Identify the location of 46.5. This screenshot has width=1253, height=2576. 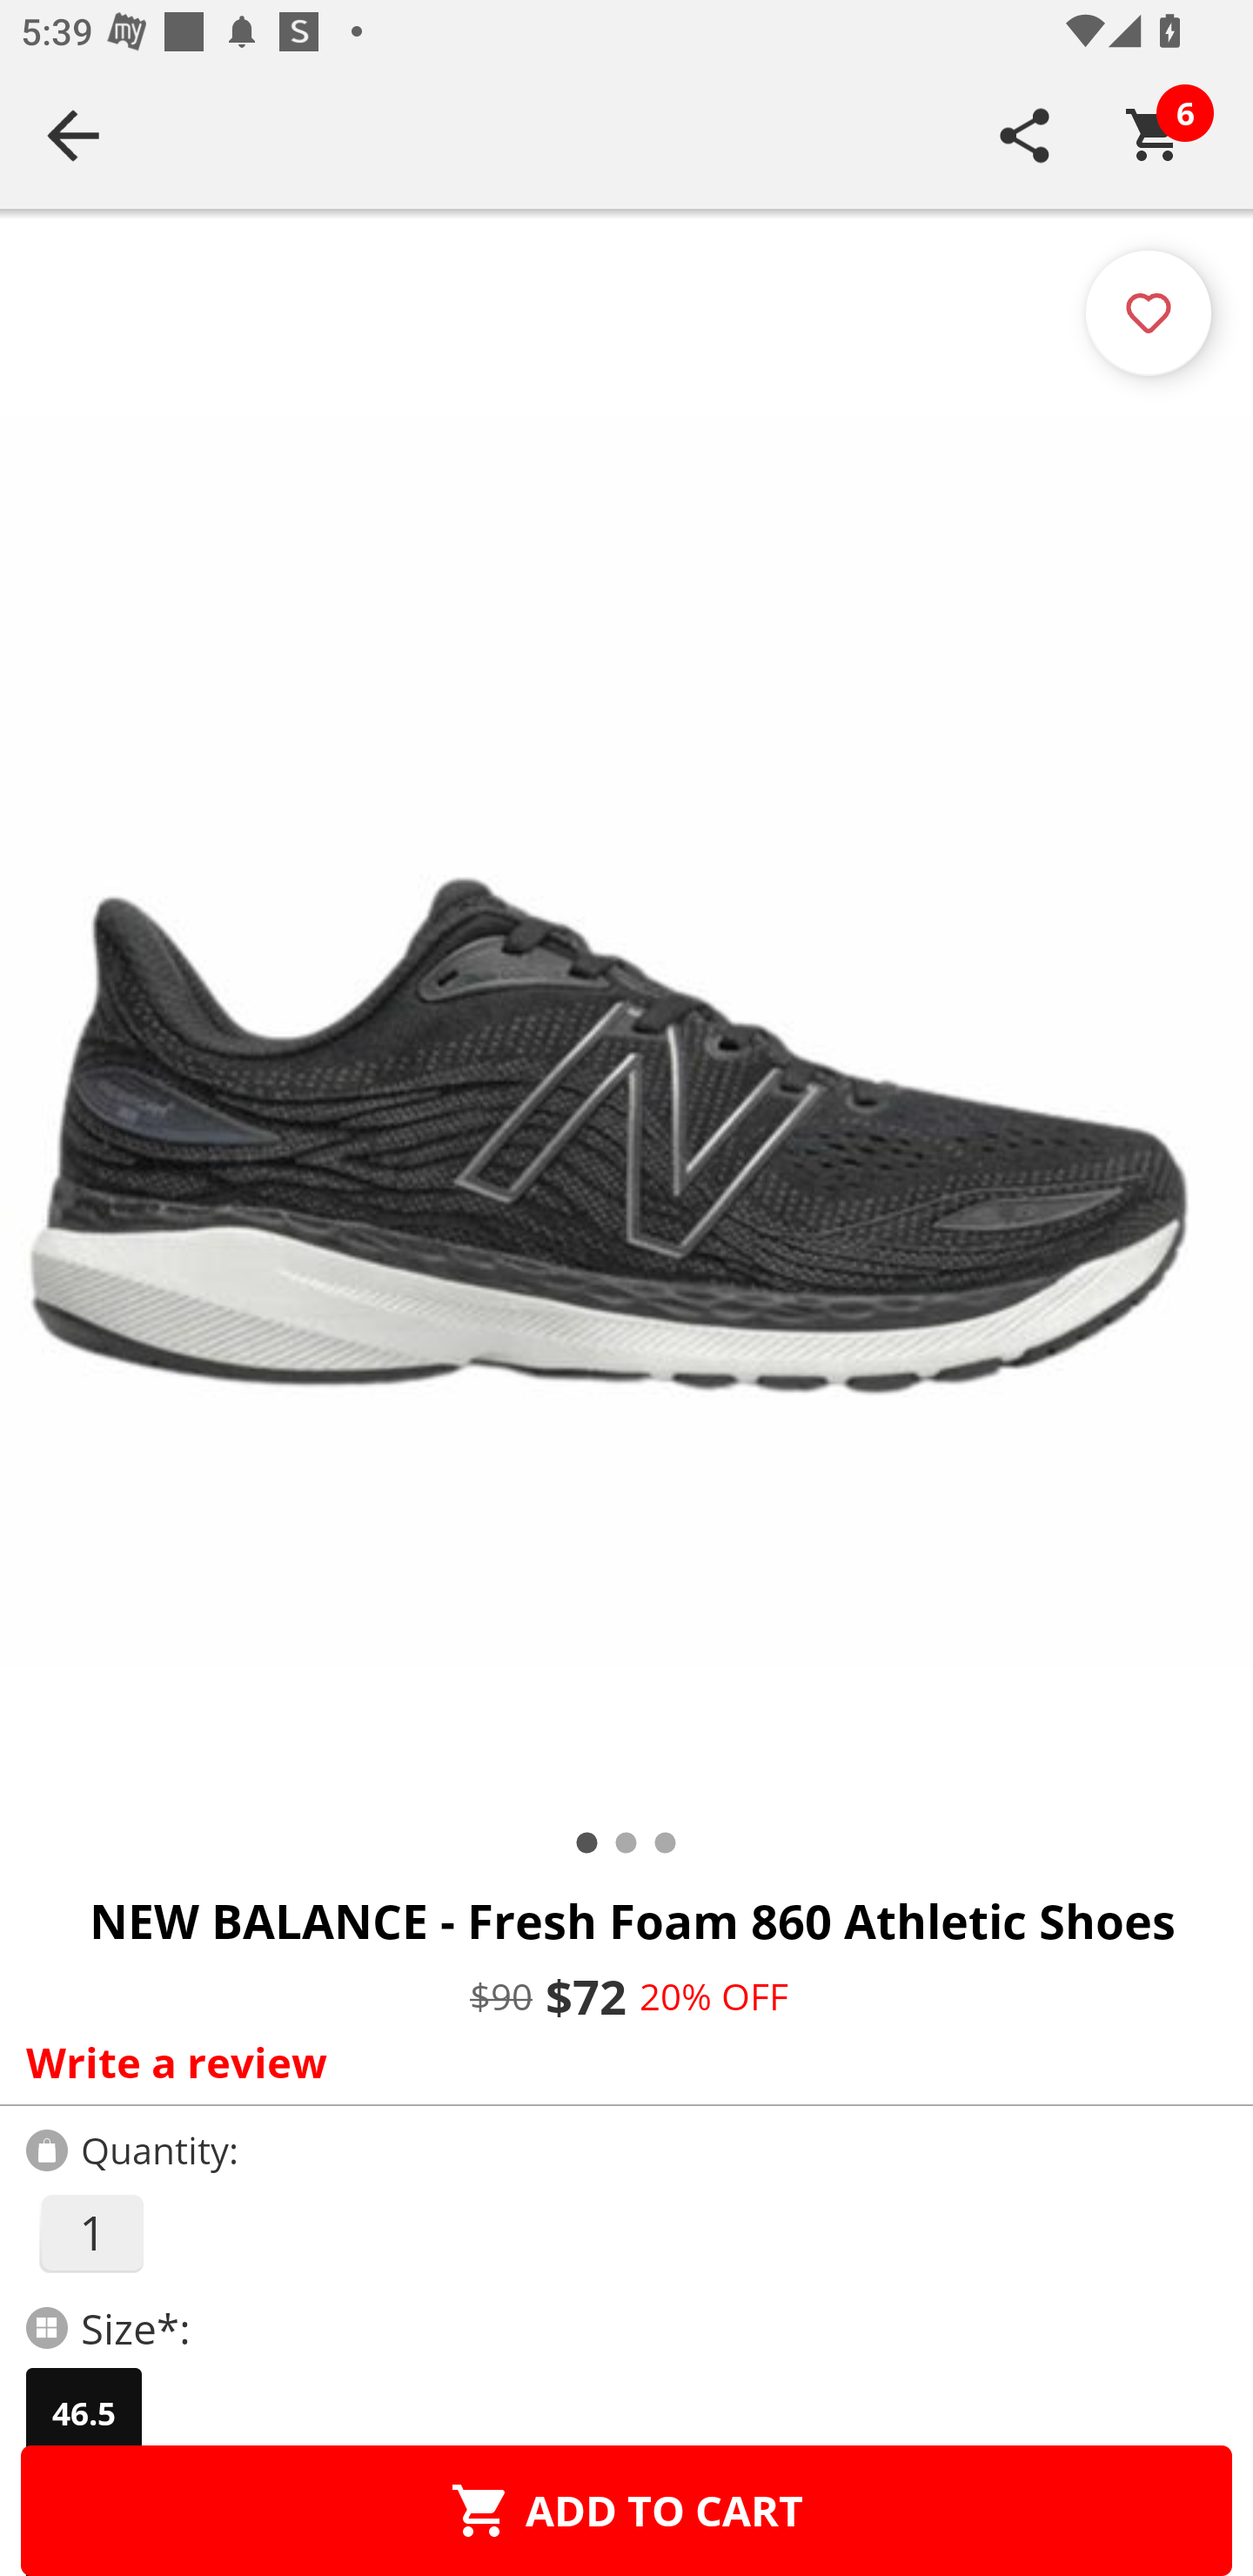
(84, 2413).